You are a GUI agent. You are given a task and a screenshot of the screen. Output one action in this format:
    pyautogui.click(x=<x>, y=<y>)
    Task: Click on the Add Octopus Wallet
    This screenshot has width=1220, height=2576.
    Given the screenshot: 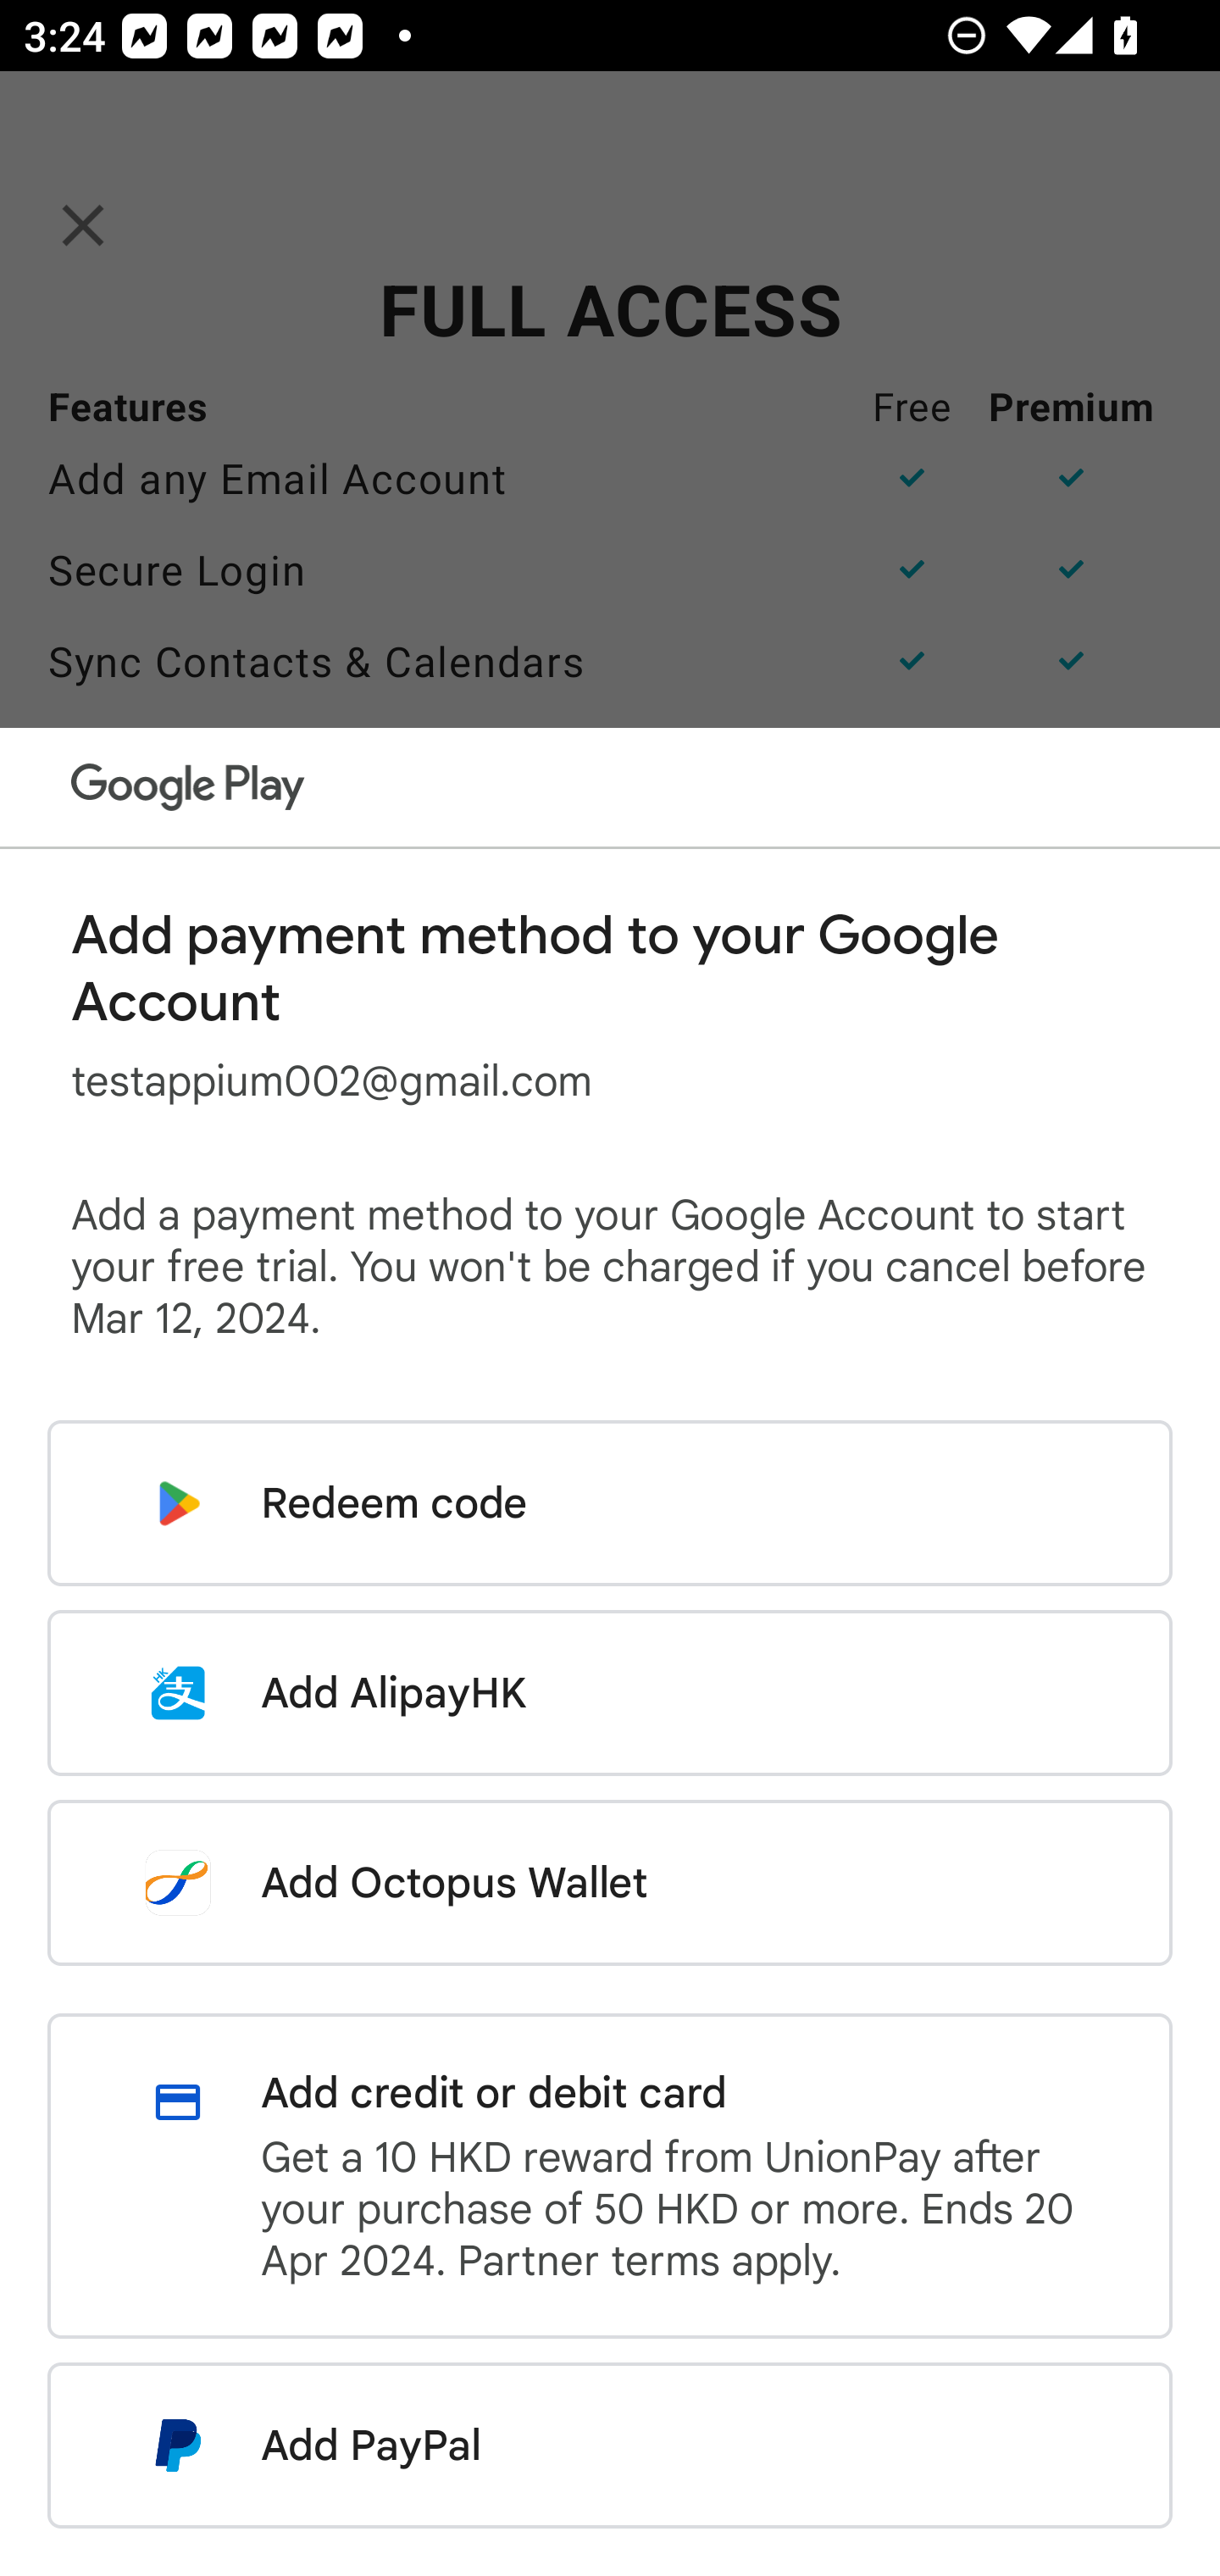 What is the action you would take?
    pyautogui.click(x=610, y=1883)
    